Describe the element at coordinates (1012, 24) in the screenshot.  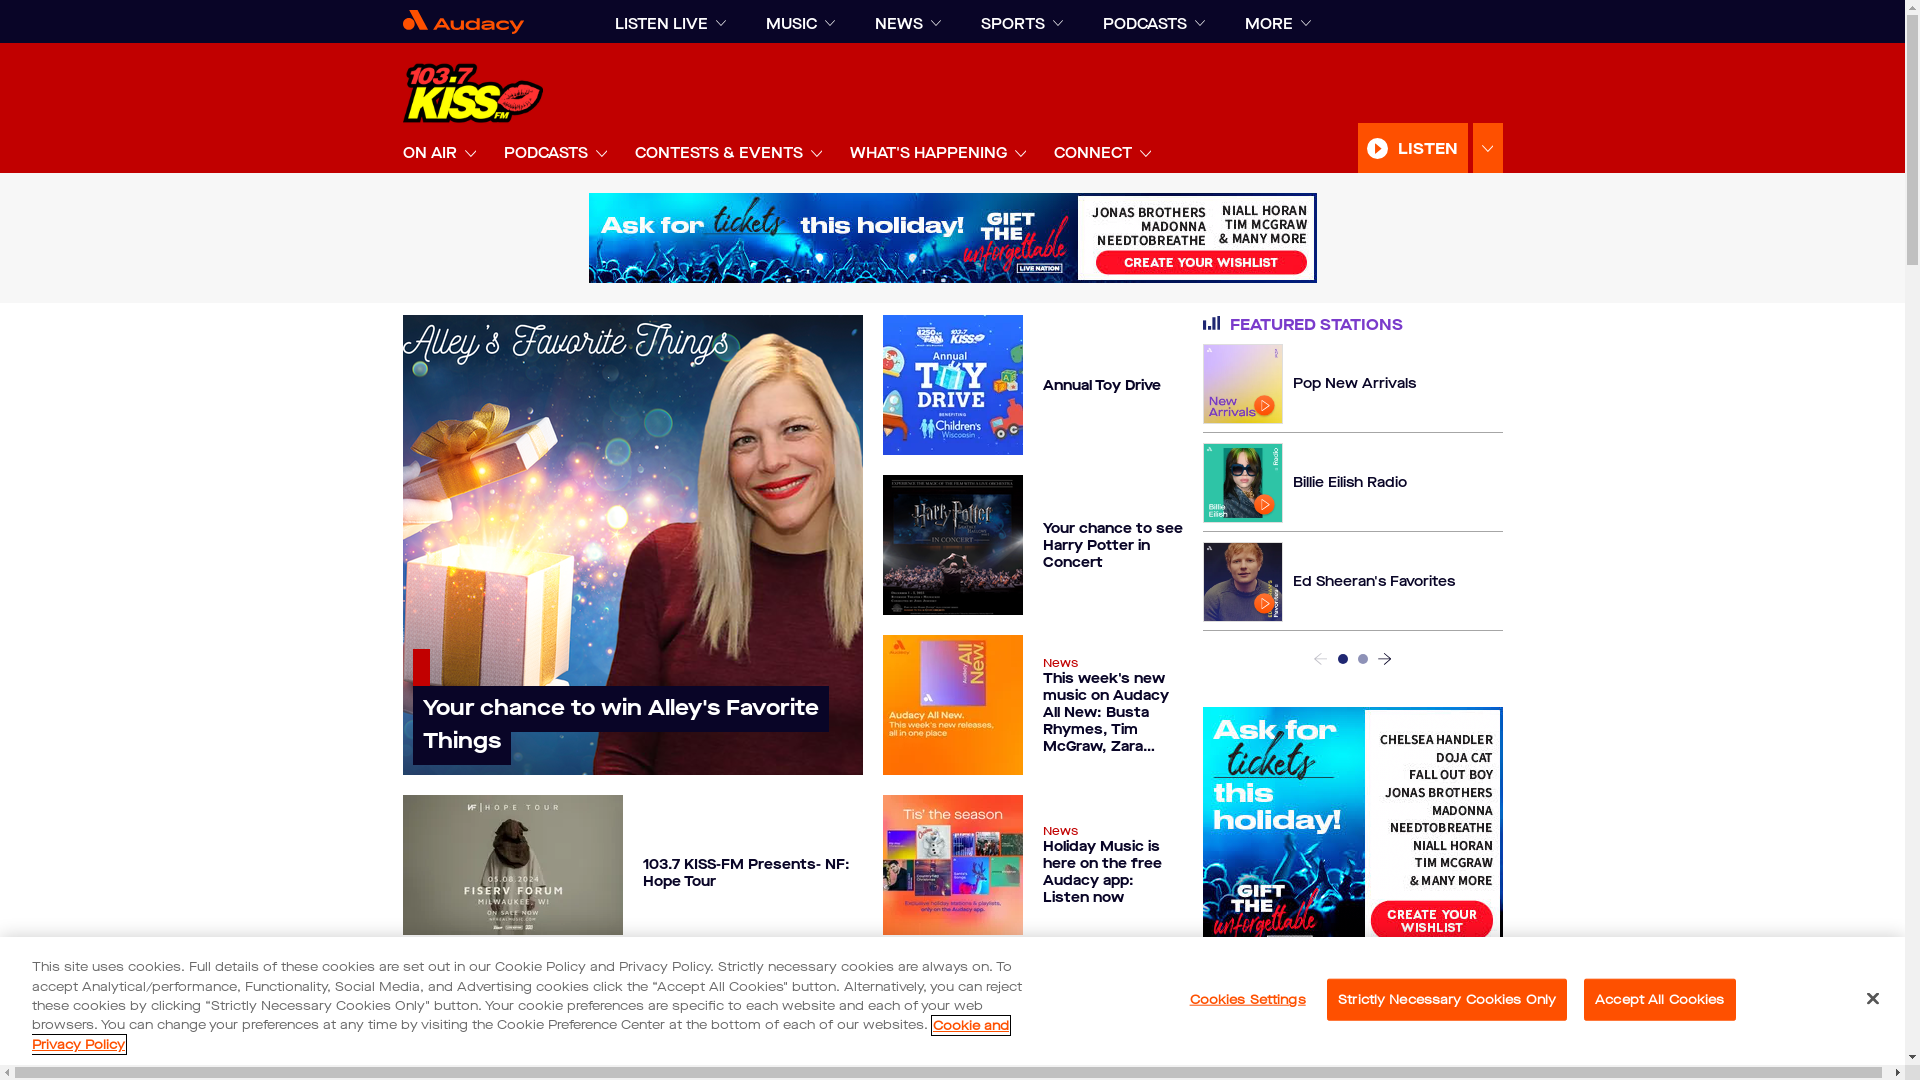
I see `SPORTS` at that location.